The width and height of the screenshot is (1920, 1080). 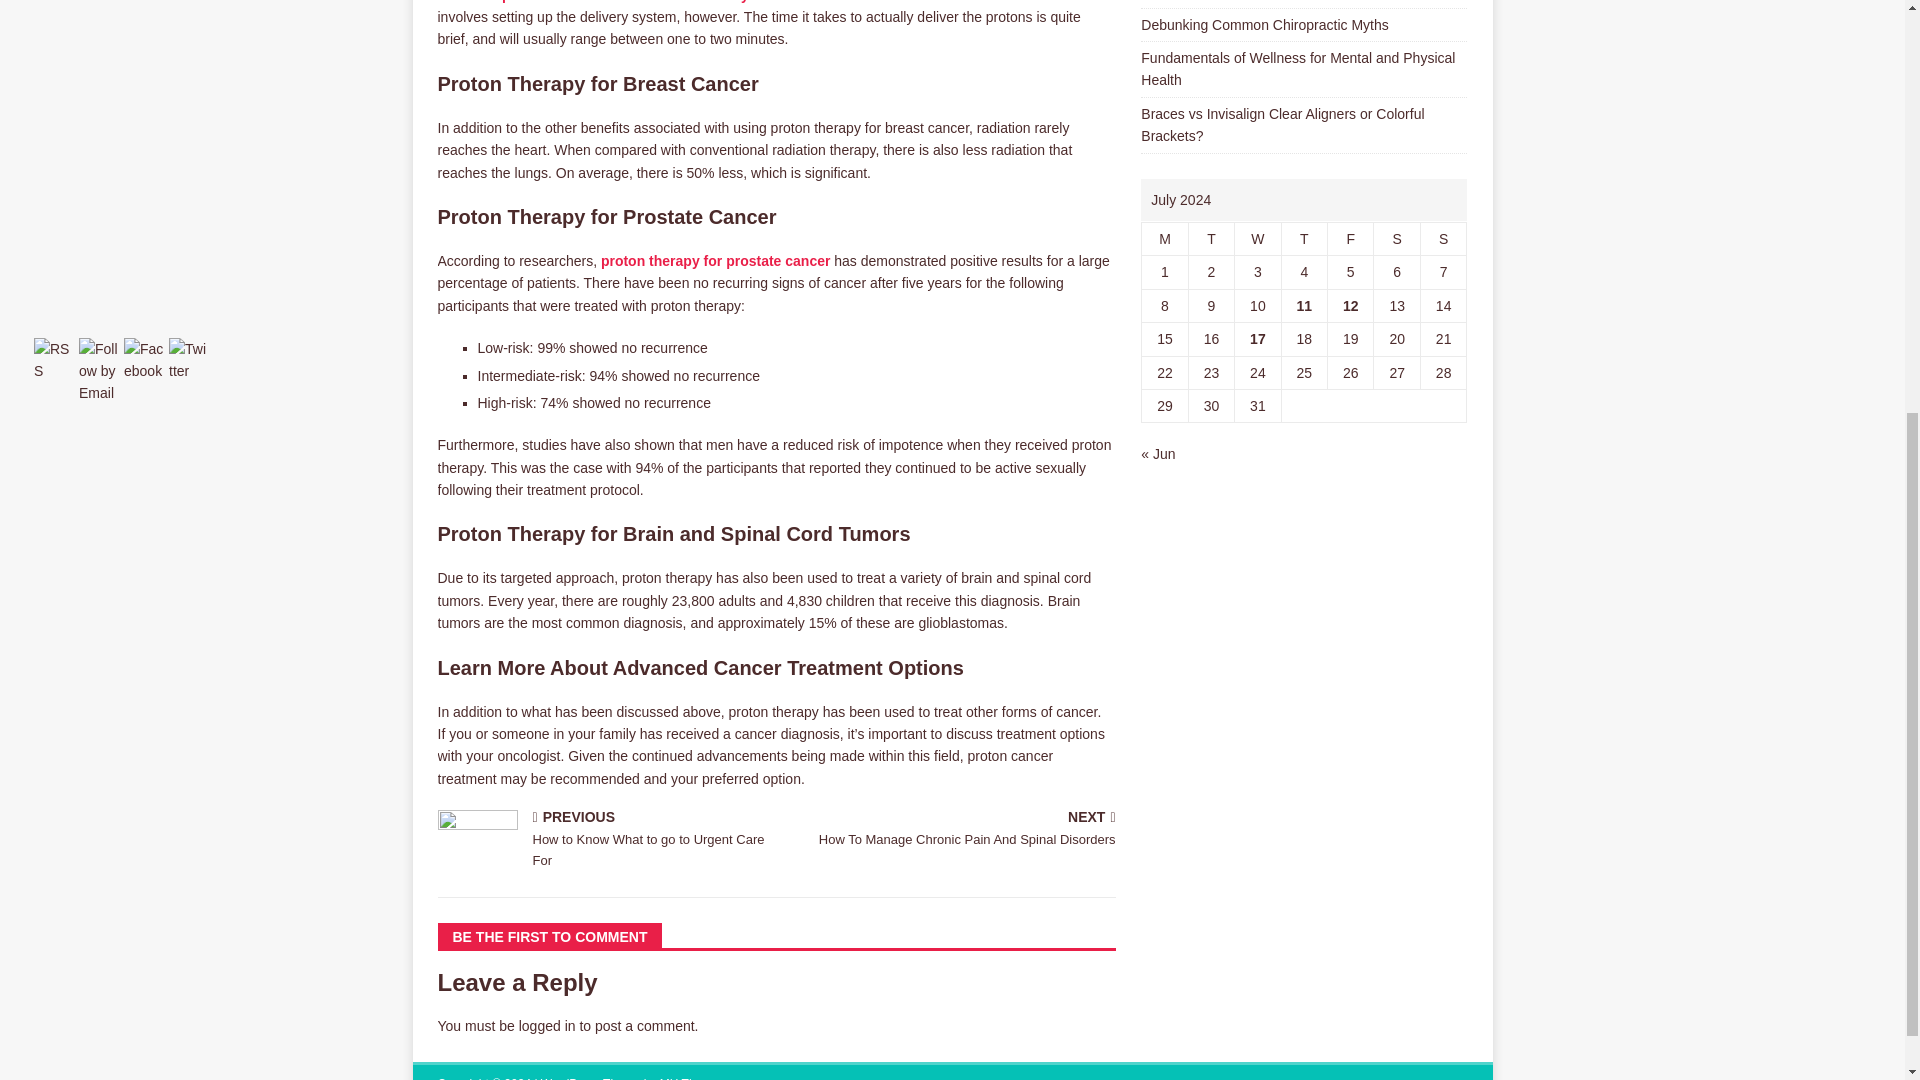 I want to click on Fundamentals of Wellness for Mental and Physical Health, so click(x=1298, y=68).